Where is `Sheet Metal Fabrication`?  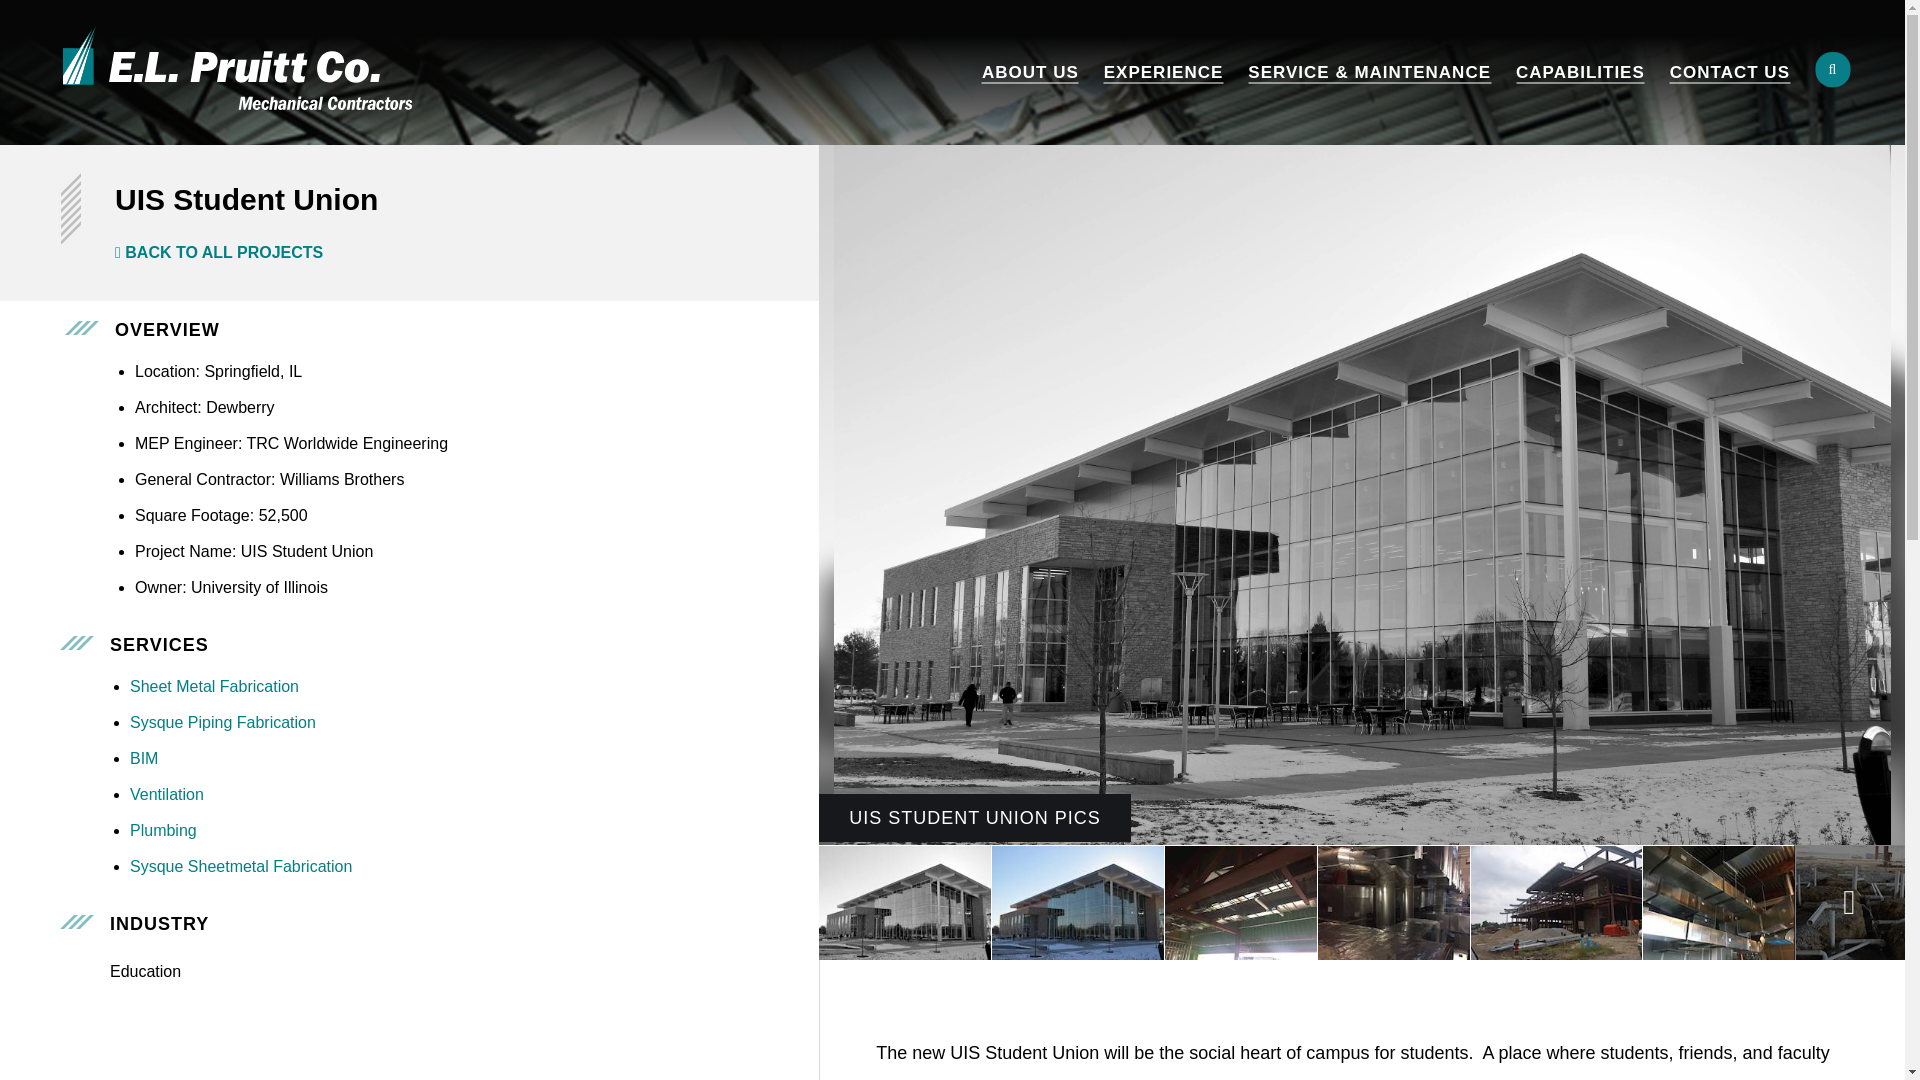
Sheet Metal Fabrication is located at coordinates (214, 686).